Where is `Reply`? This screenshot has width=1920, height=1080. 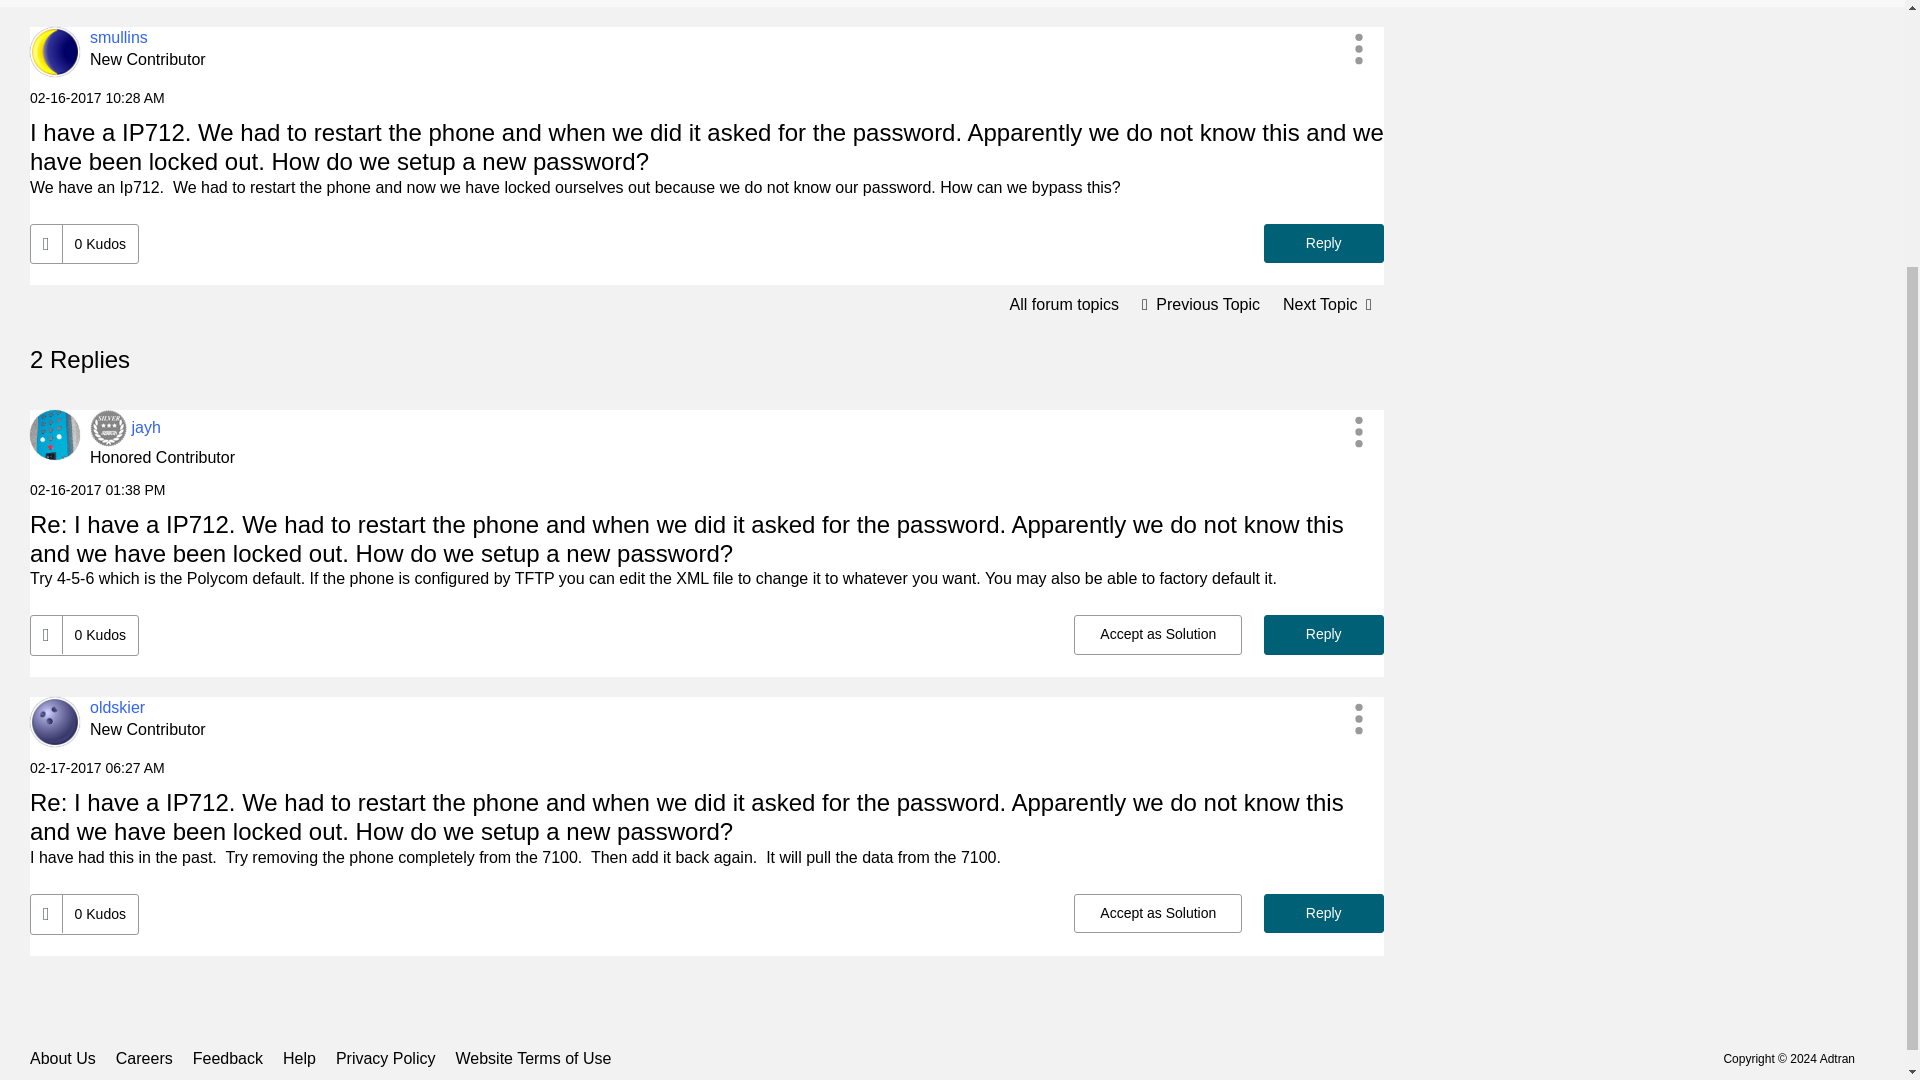 Reply is located at coordinates (1324, 243).